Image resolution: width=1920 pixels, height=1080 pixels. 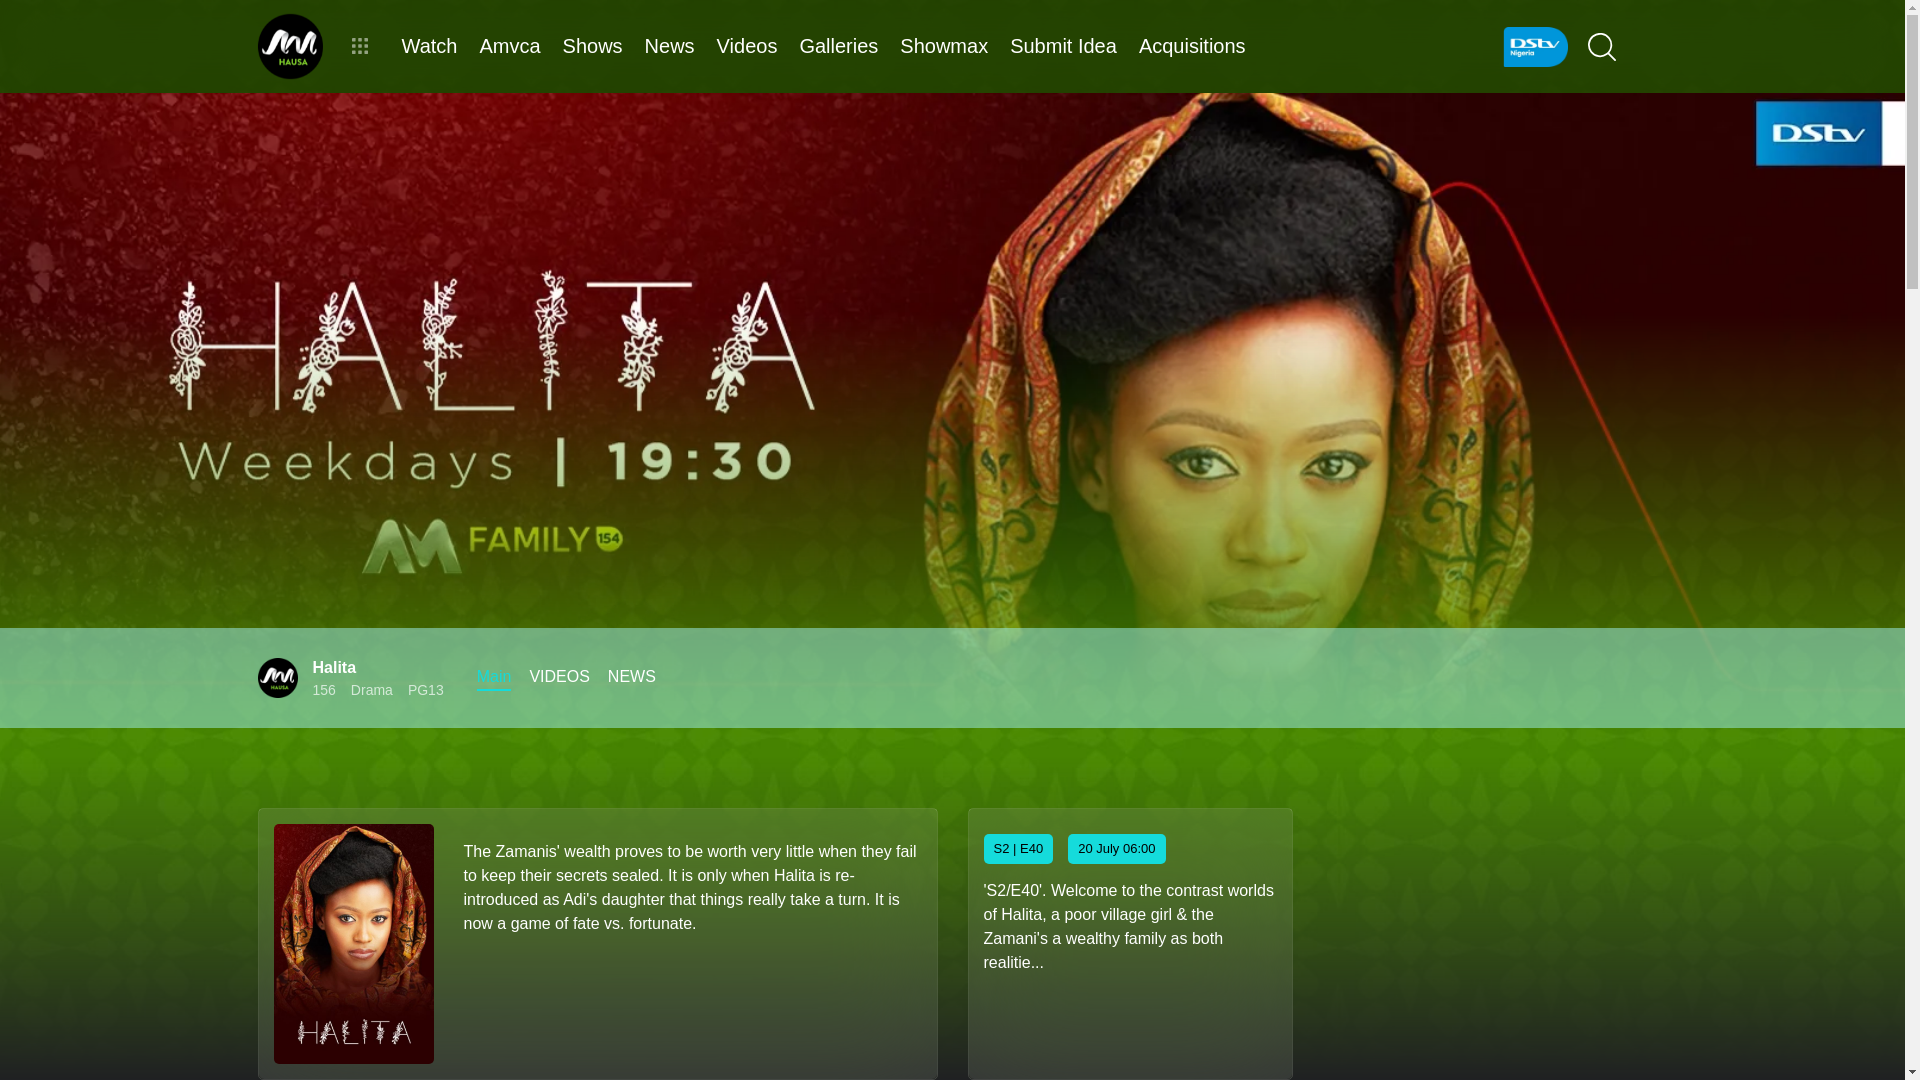 I want to click on VIDEOS, so click(x=559, y=678).